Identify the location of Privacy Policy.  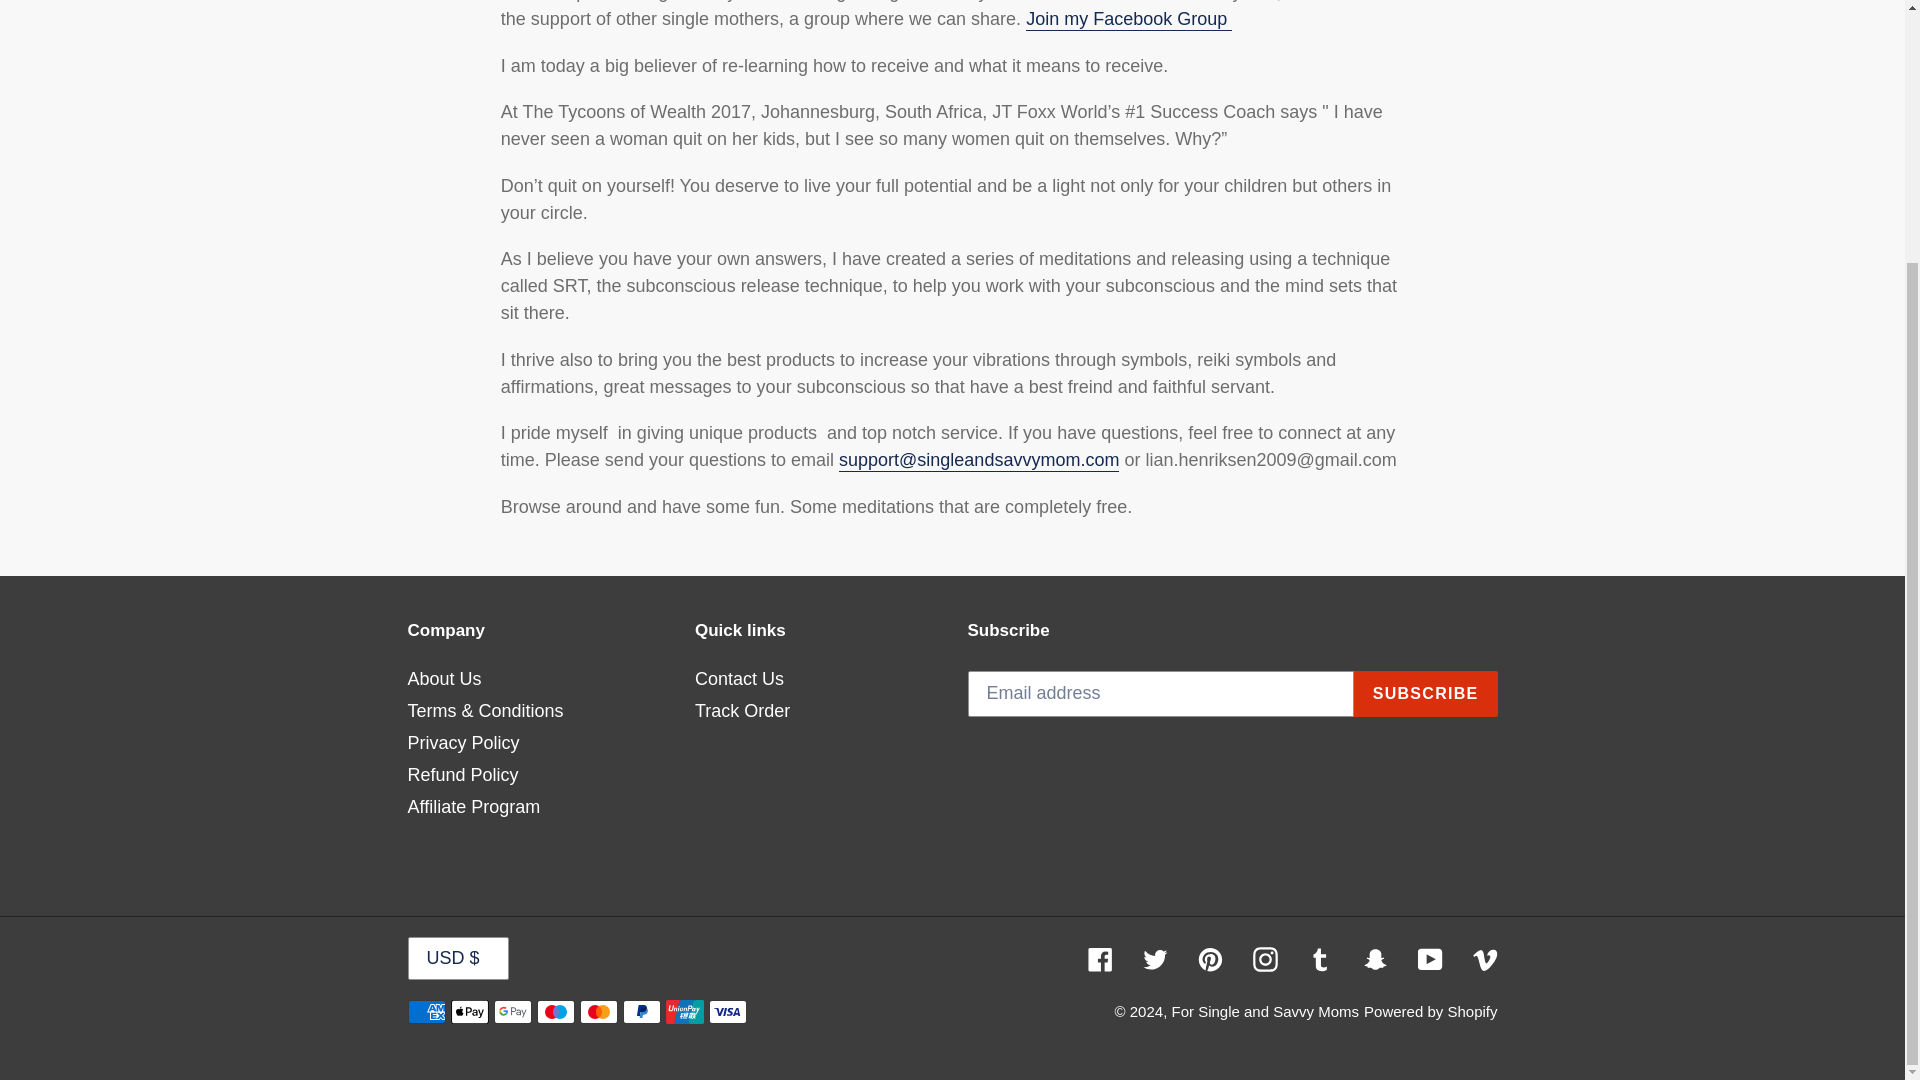
(464, 742).